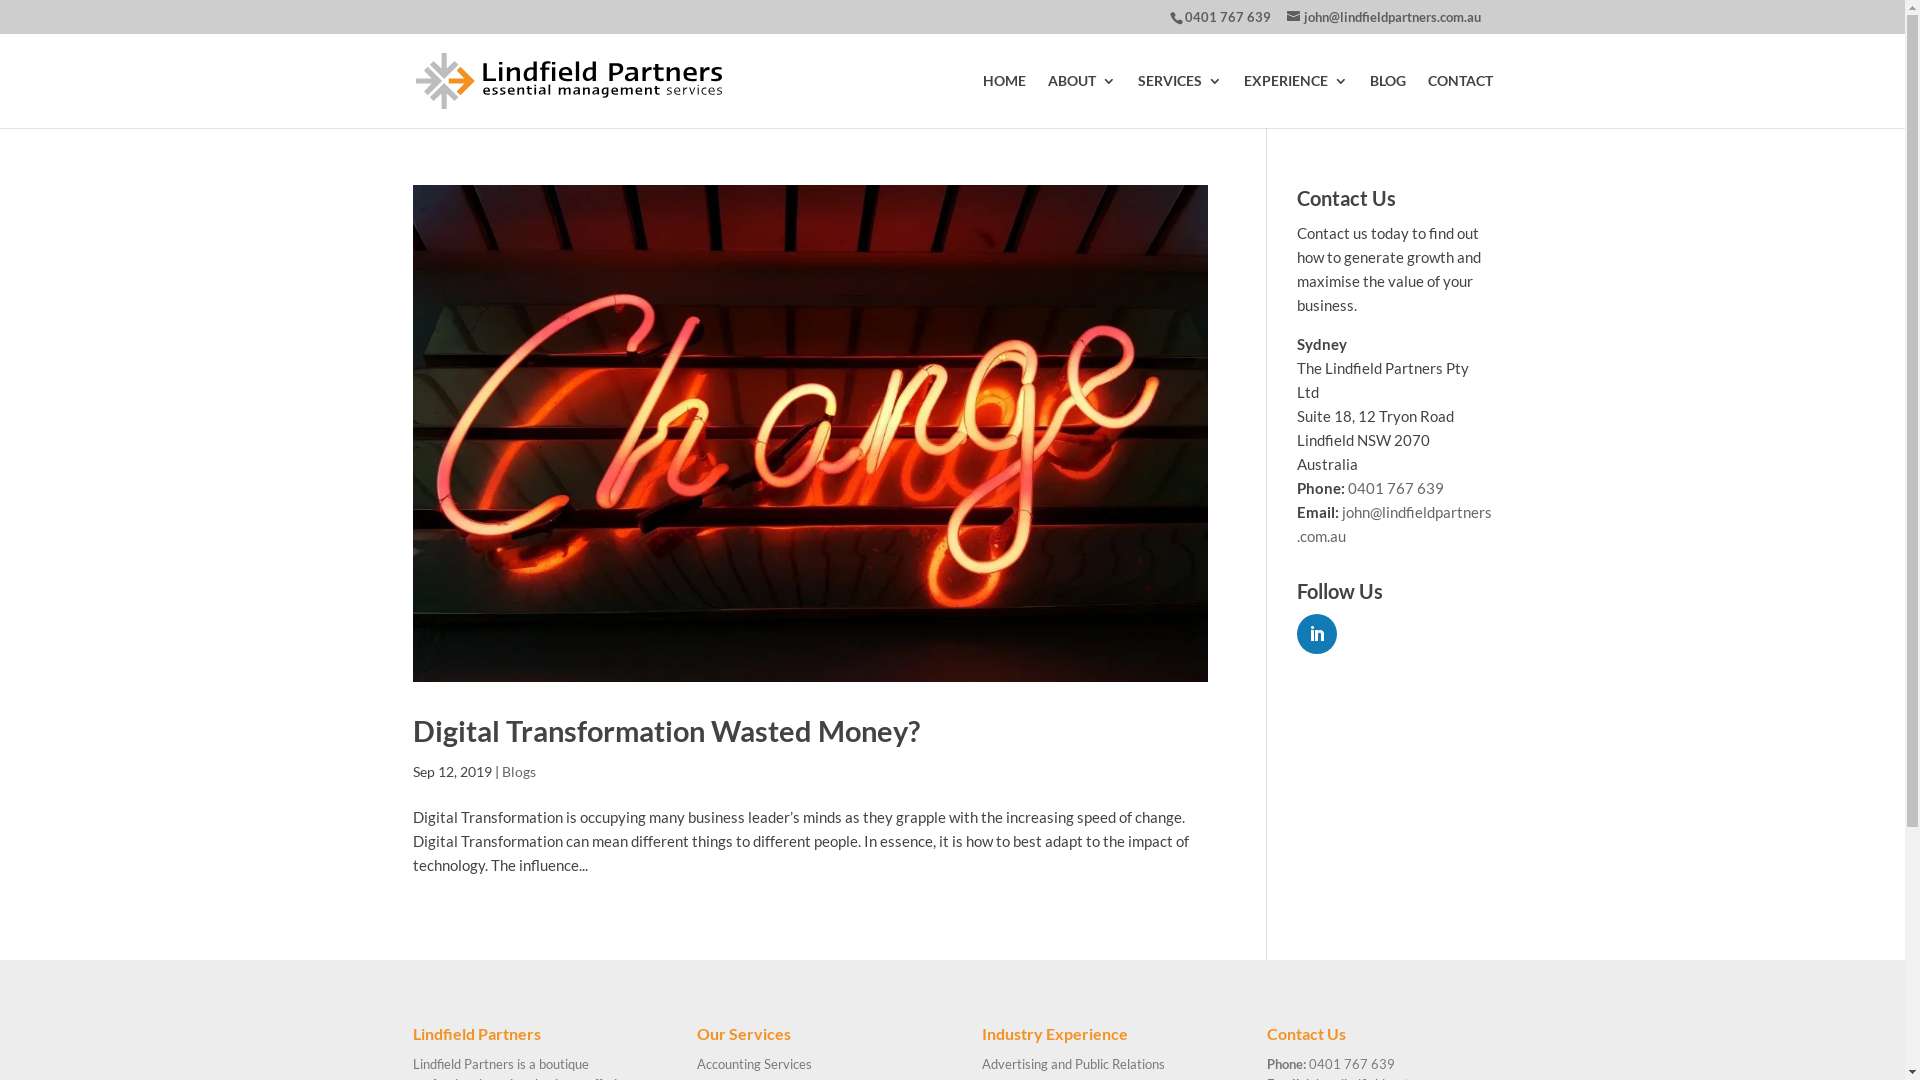  What do you see at coordinates (519, 772) in the screenshot?
I see `Blogs` at bounding box center [519, 772].